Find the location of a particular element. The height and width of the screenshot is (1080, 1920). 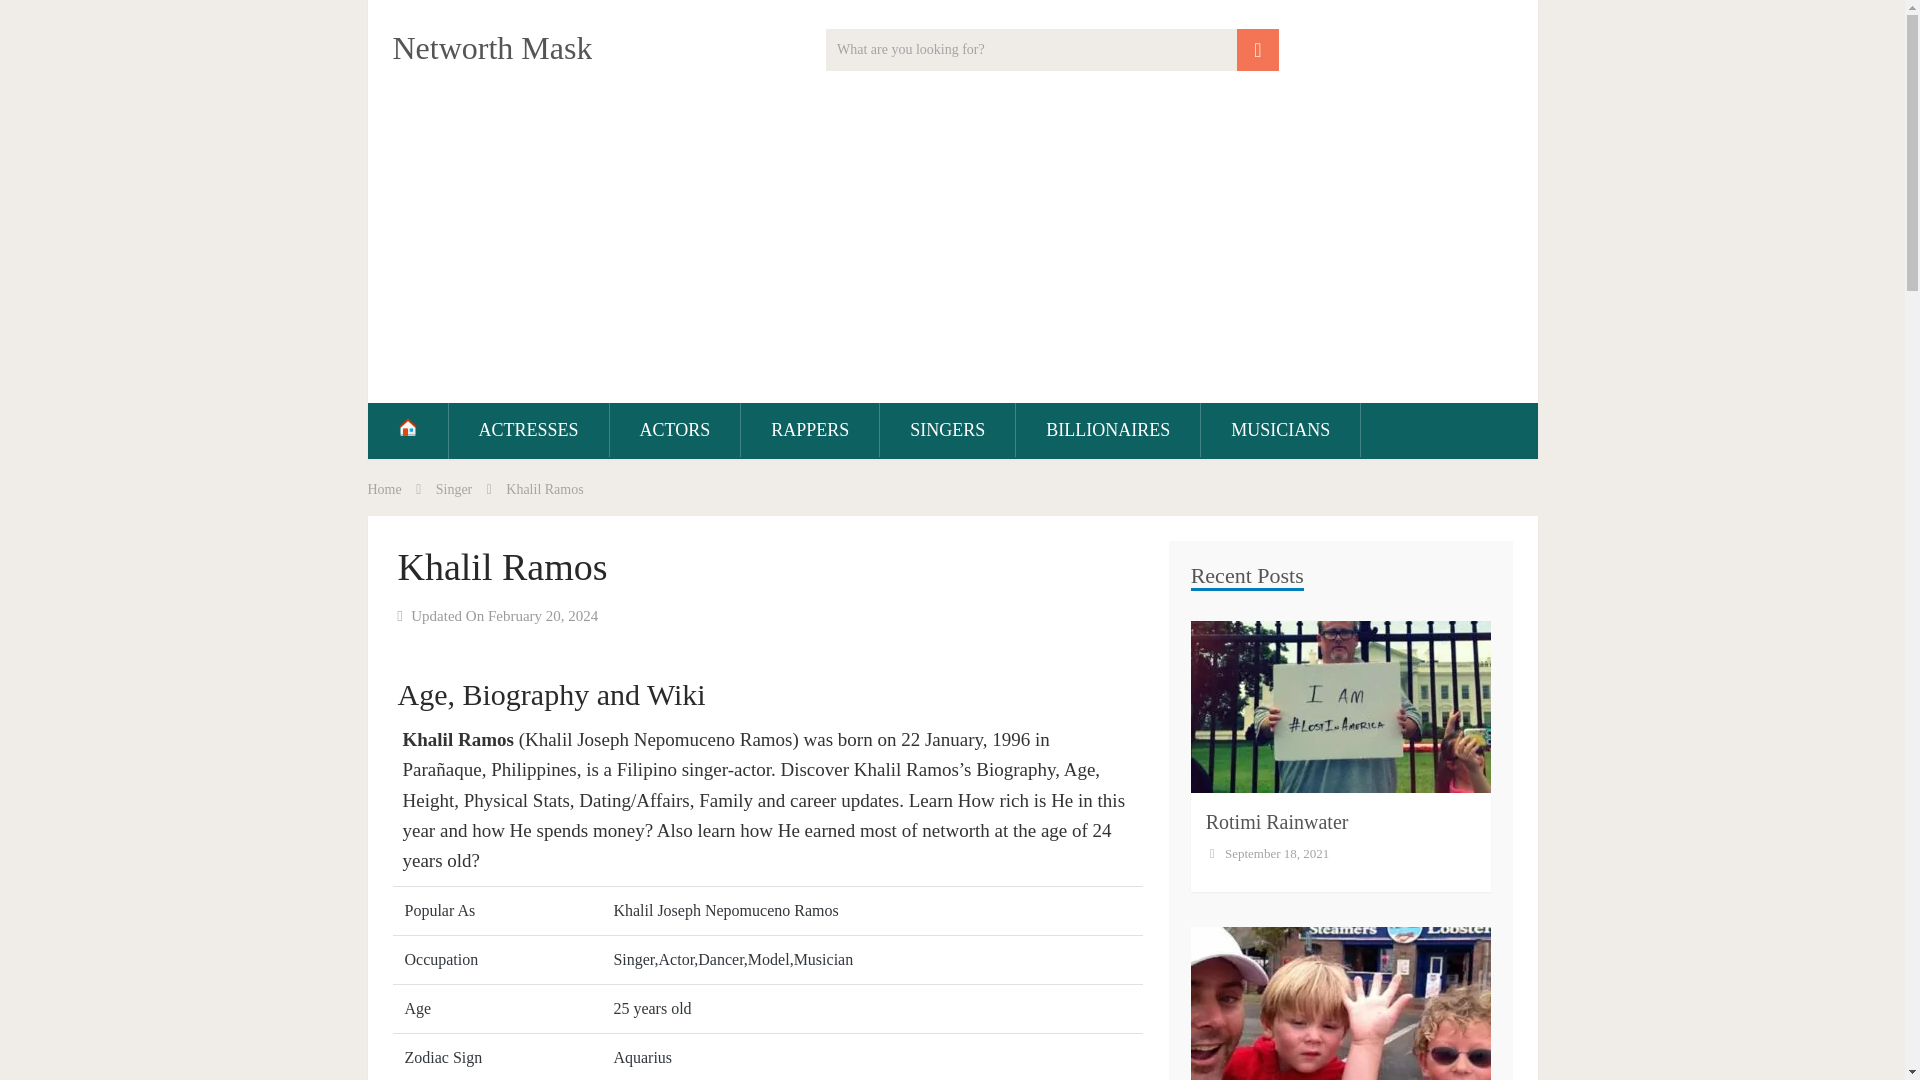

Rotimi Rainwater is located at coordinates (1277, 822).